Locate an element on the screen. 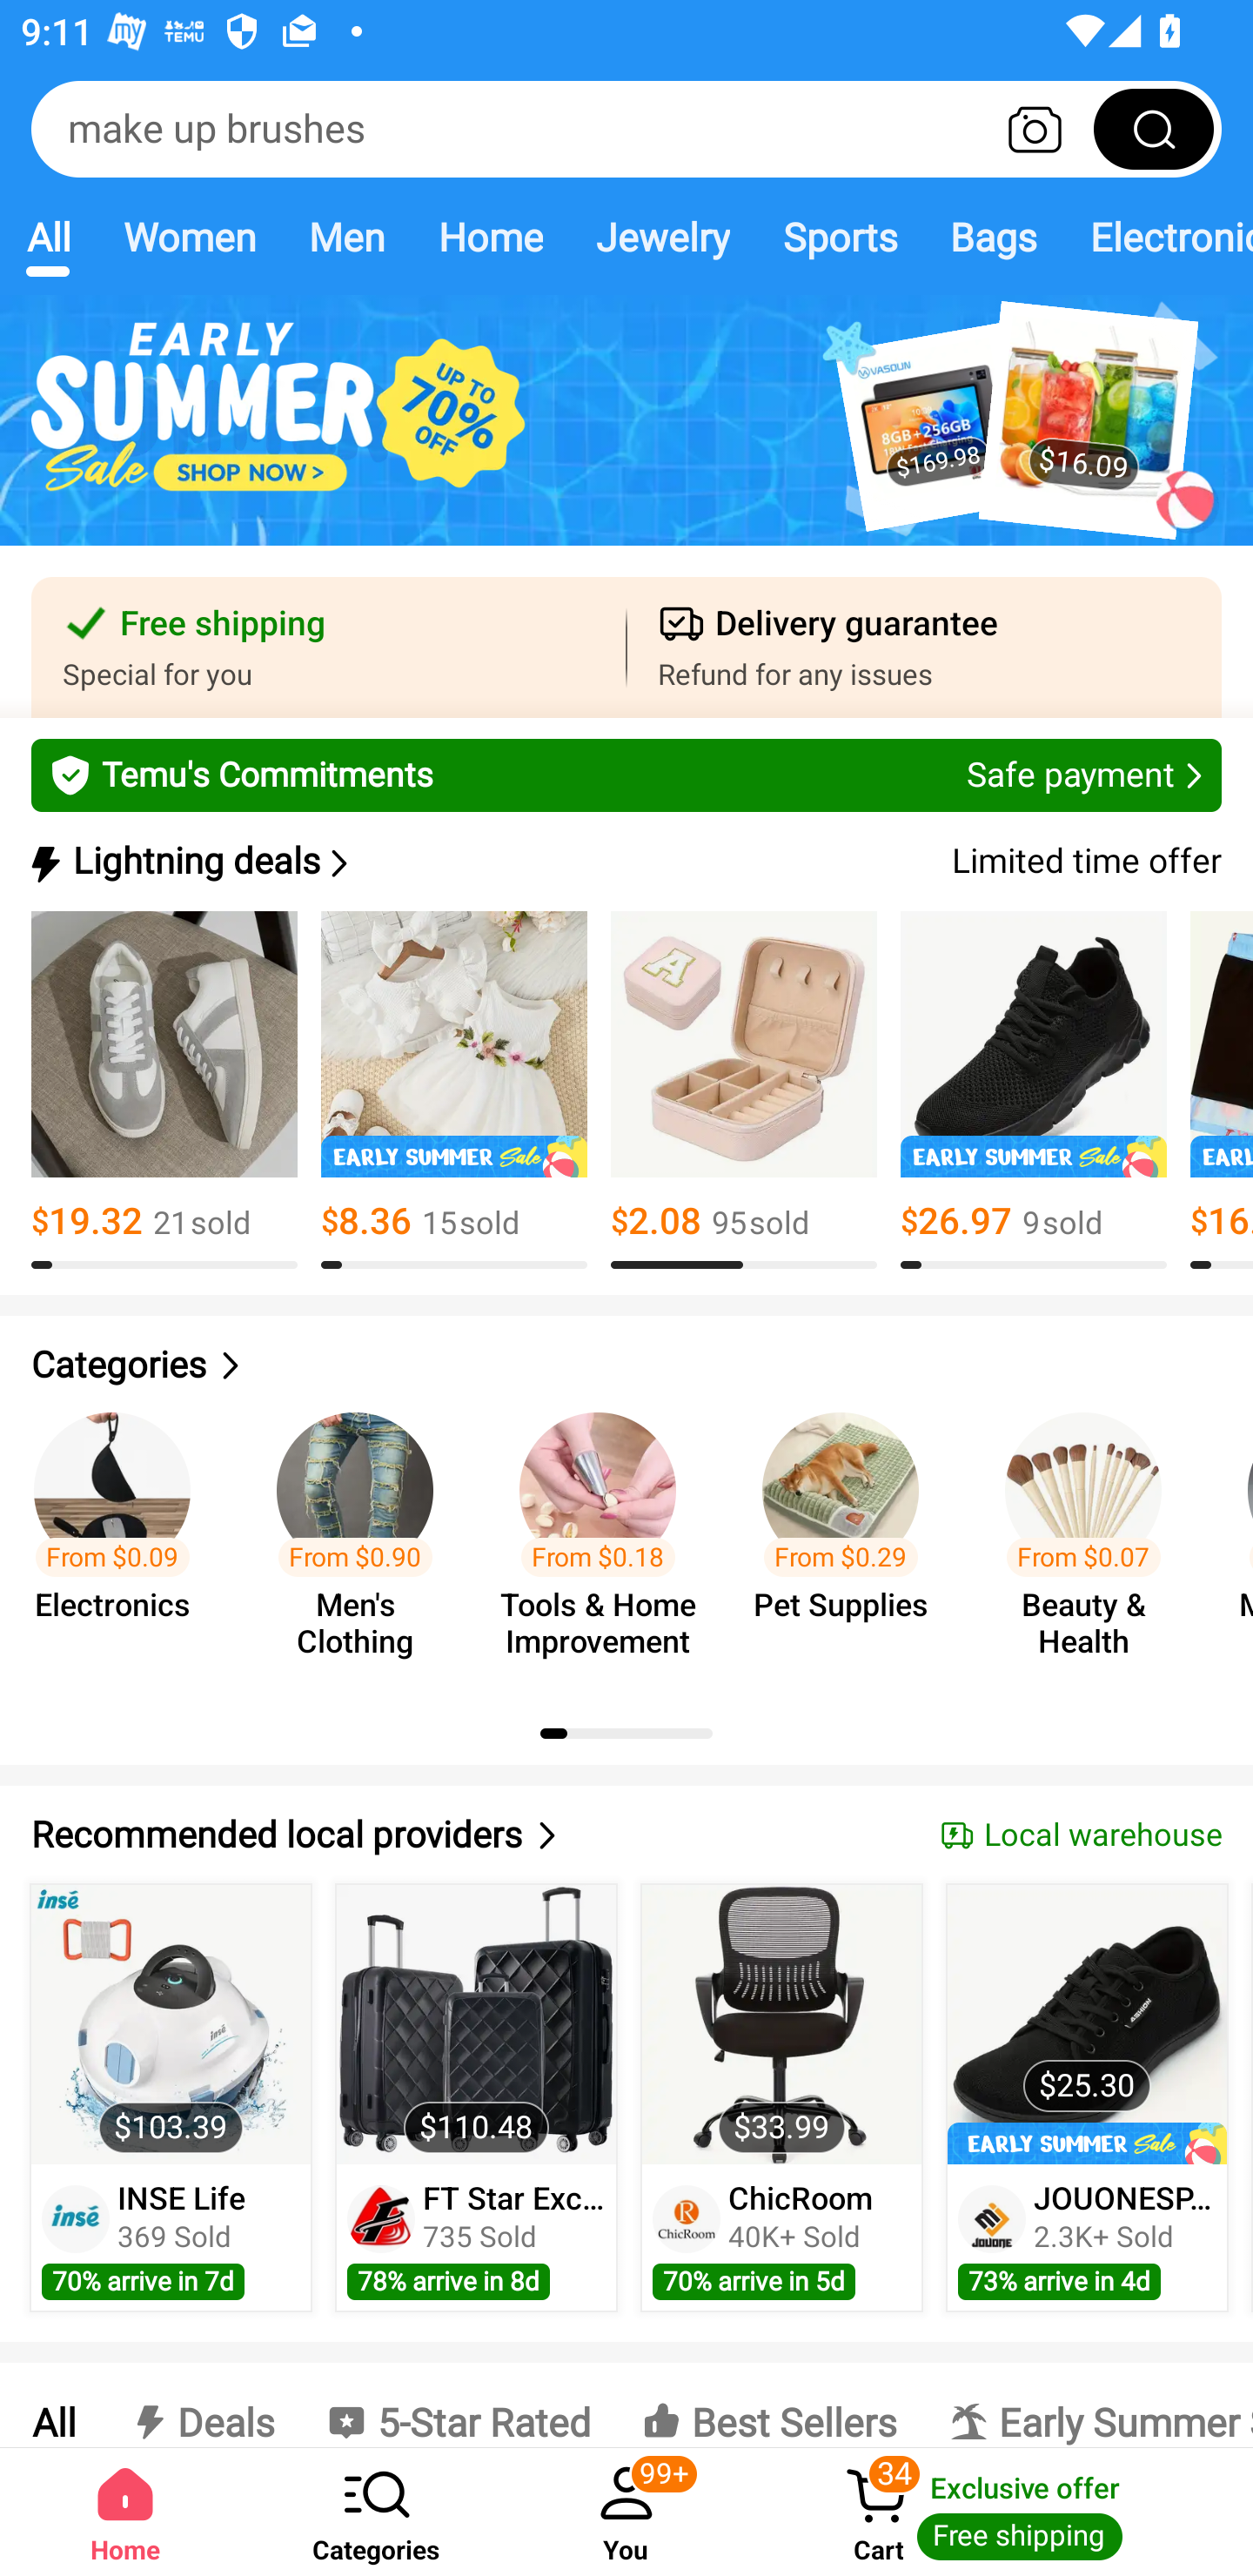 The height and width of the screenshot is (2576, 1253). $8.36 15￼sold 8.0 is located at coordinates (454, 1090).